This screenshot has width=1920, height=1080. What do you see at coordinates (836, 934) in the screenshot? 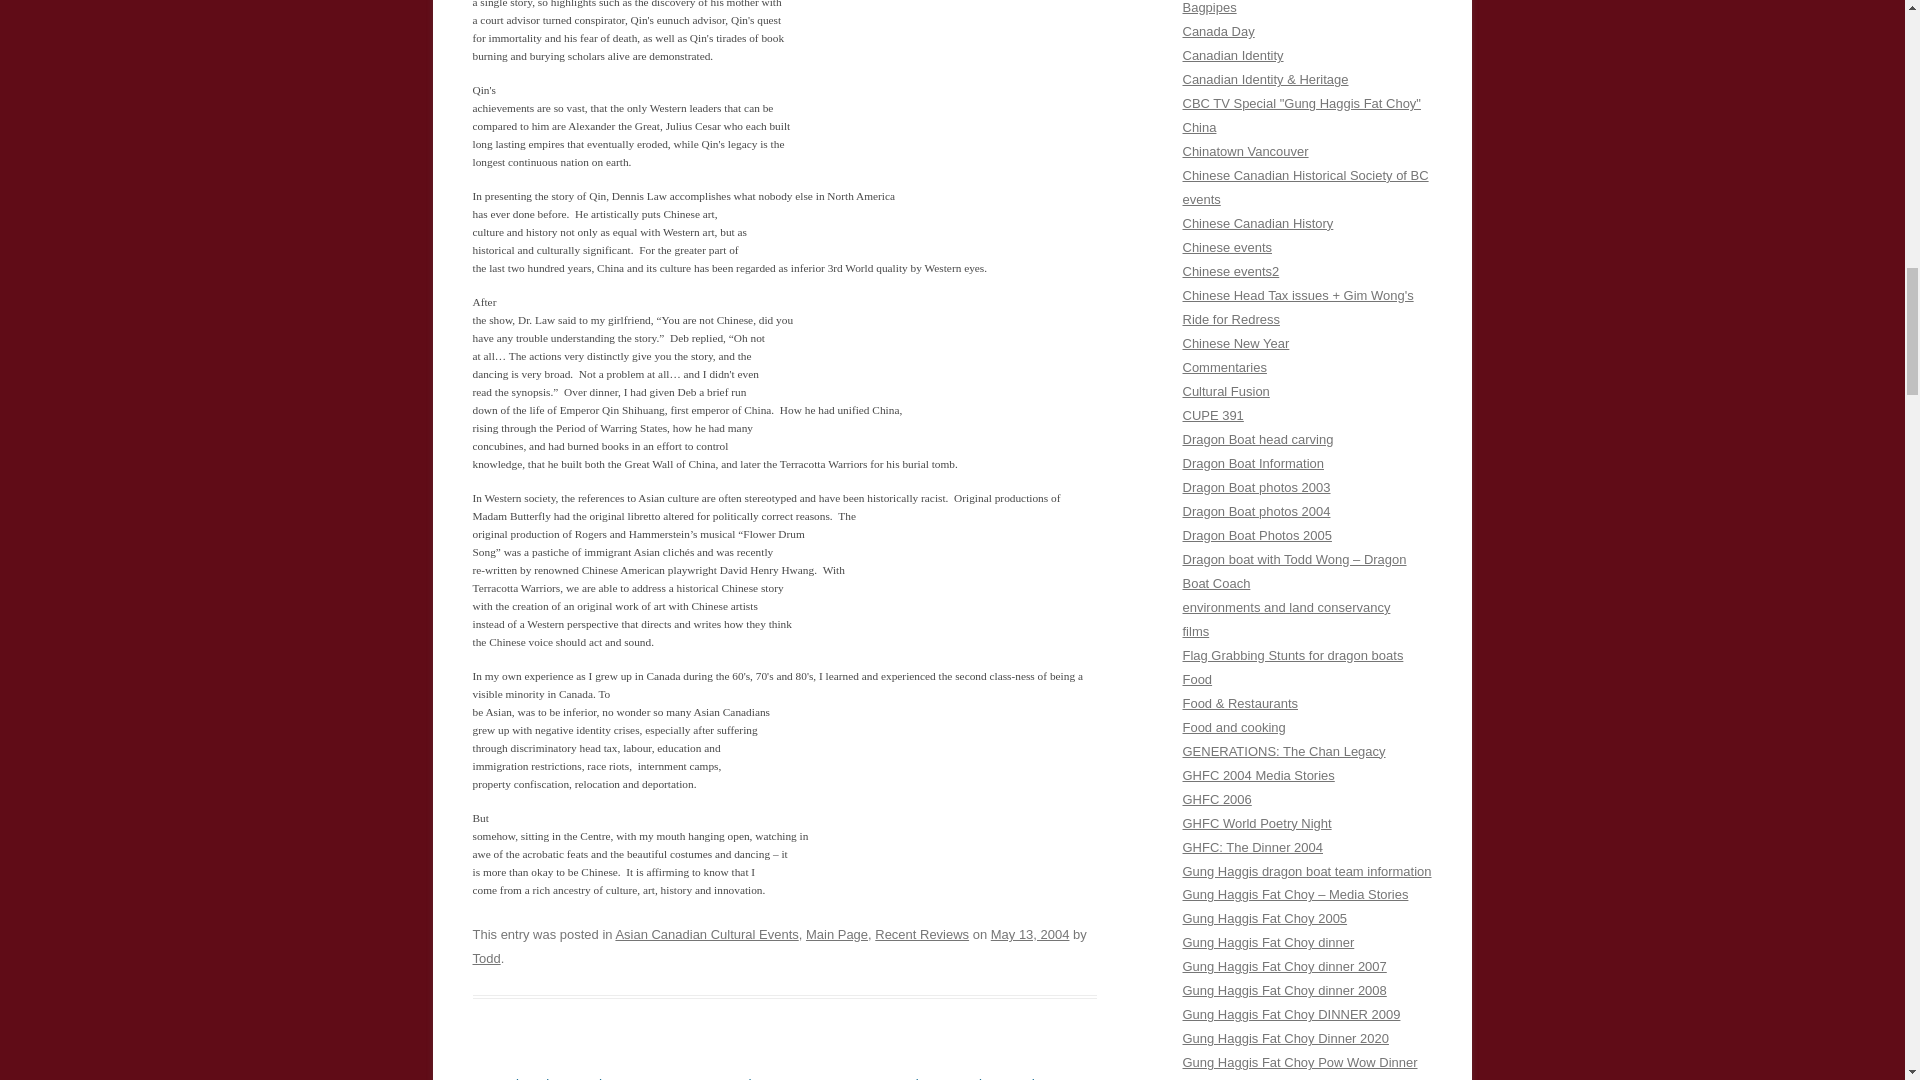
I see `Main Page` at bounding box center [836, 934].